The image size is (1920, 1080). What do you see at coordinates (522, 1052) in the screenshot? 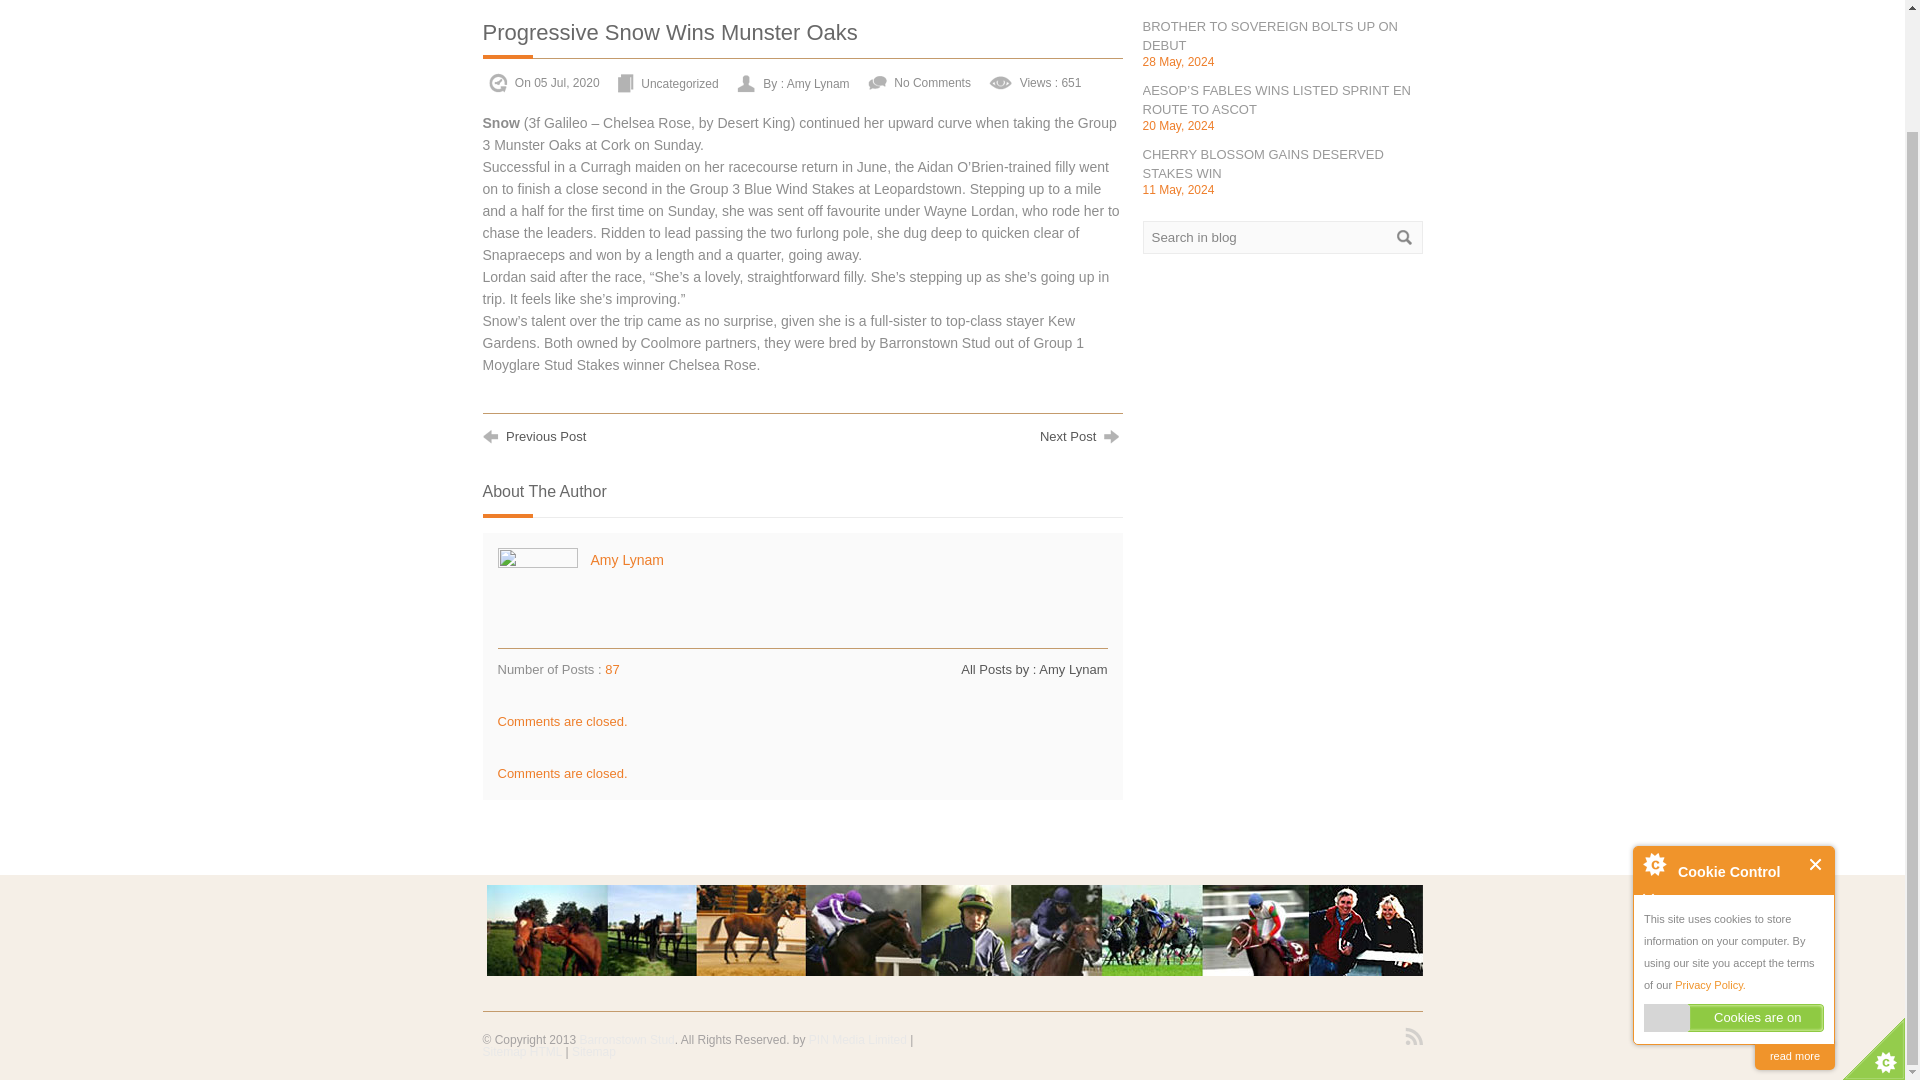
I see `sitemap` at bounding box center [522, 1052].